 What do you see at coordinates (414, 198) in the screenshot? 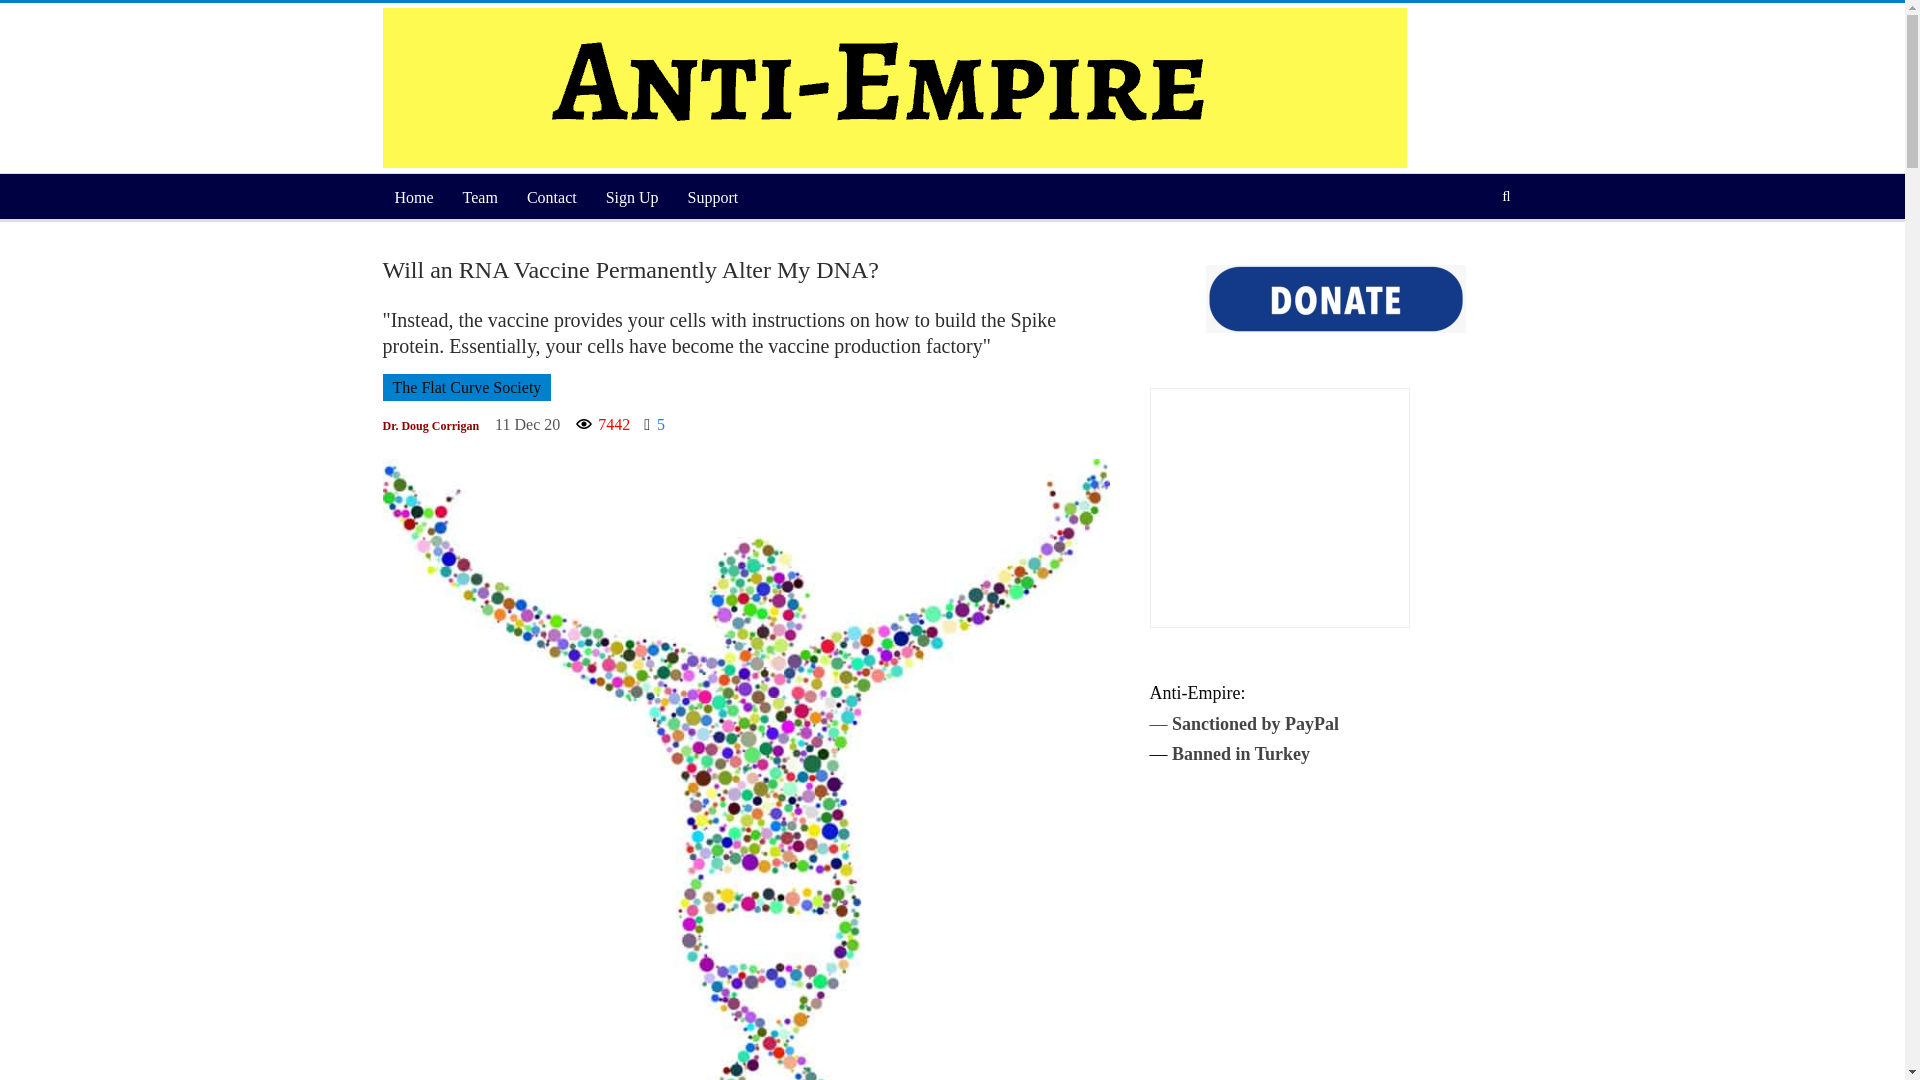
I see `Home` at bounding box center [414, 198].